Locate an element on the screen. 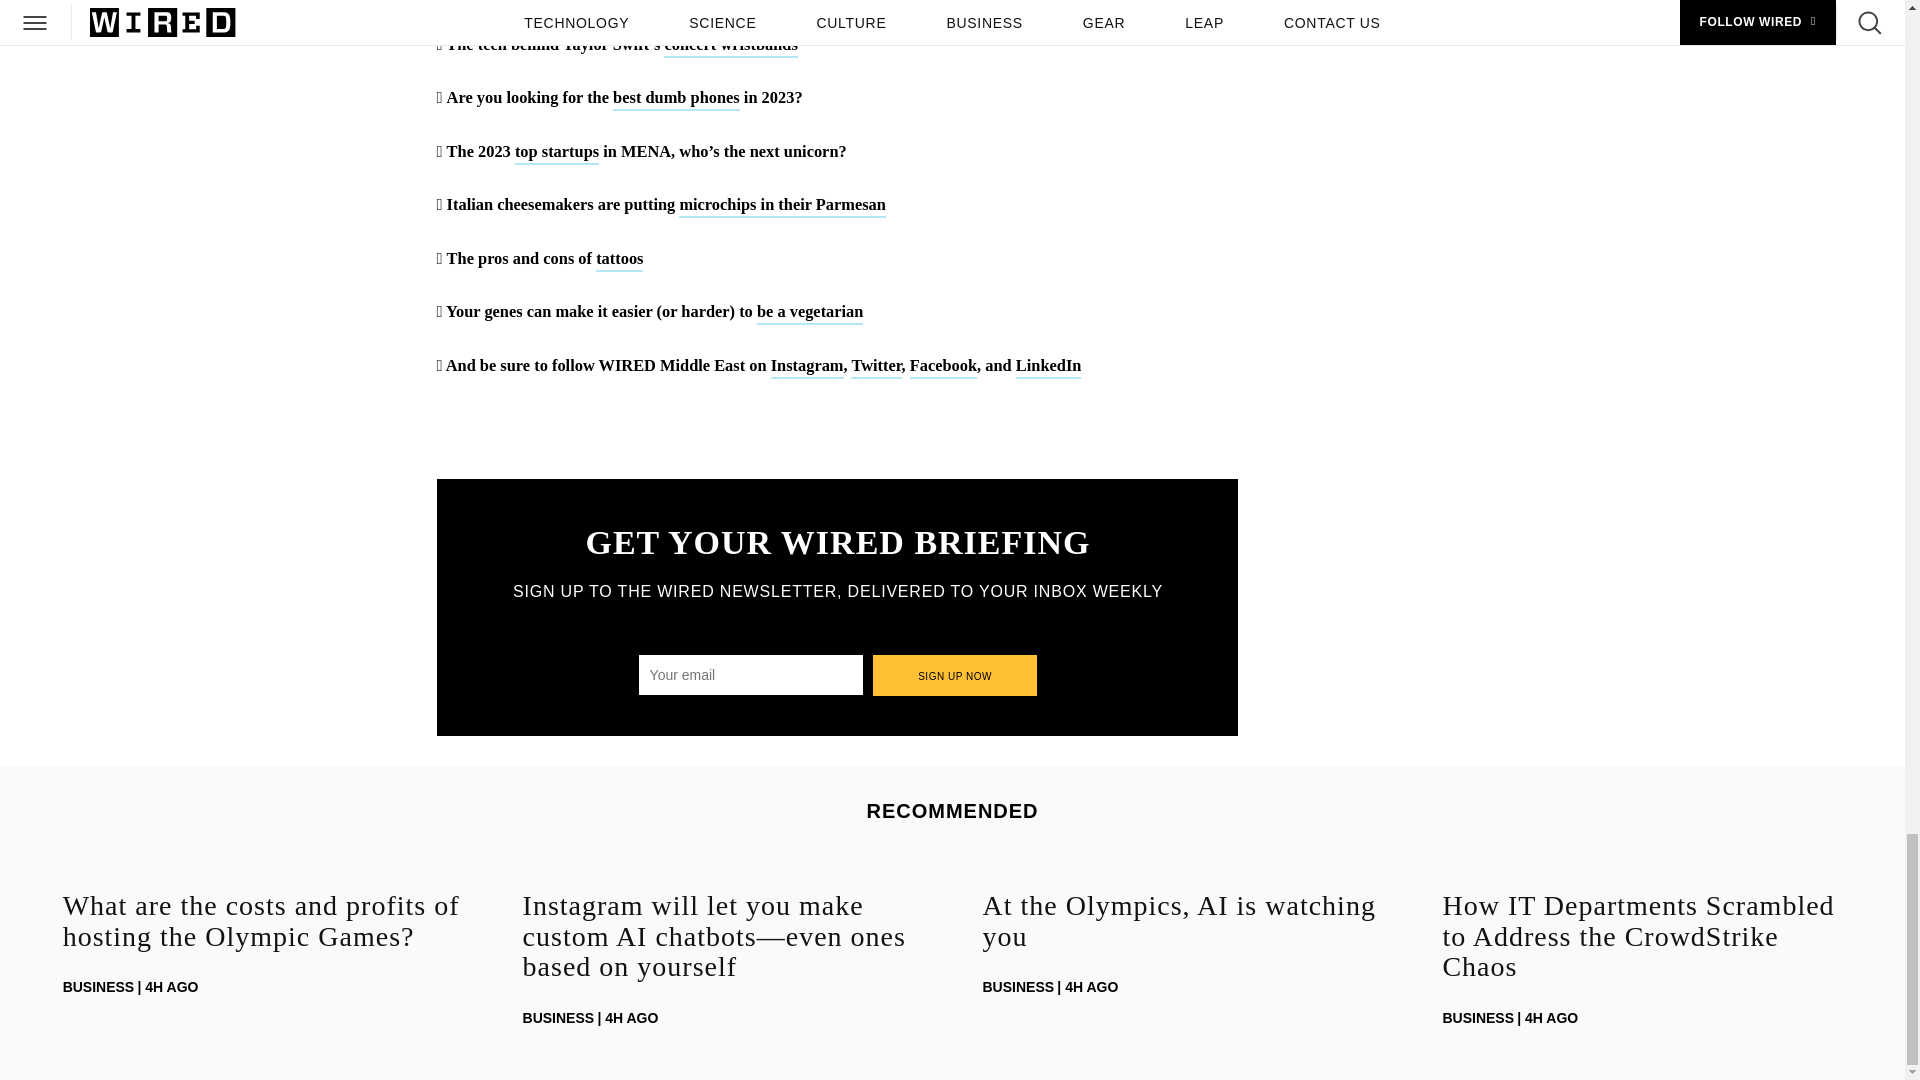  concert wristbands is located at coordinates (730, 46).